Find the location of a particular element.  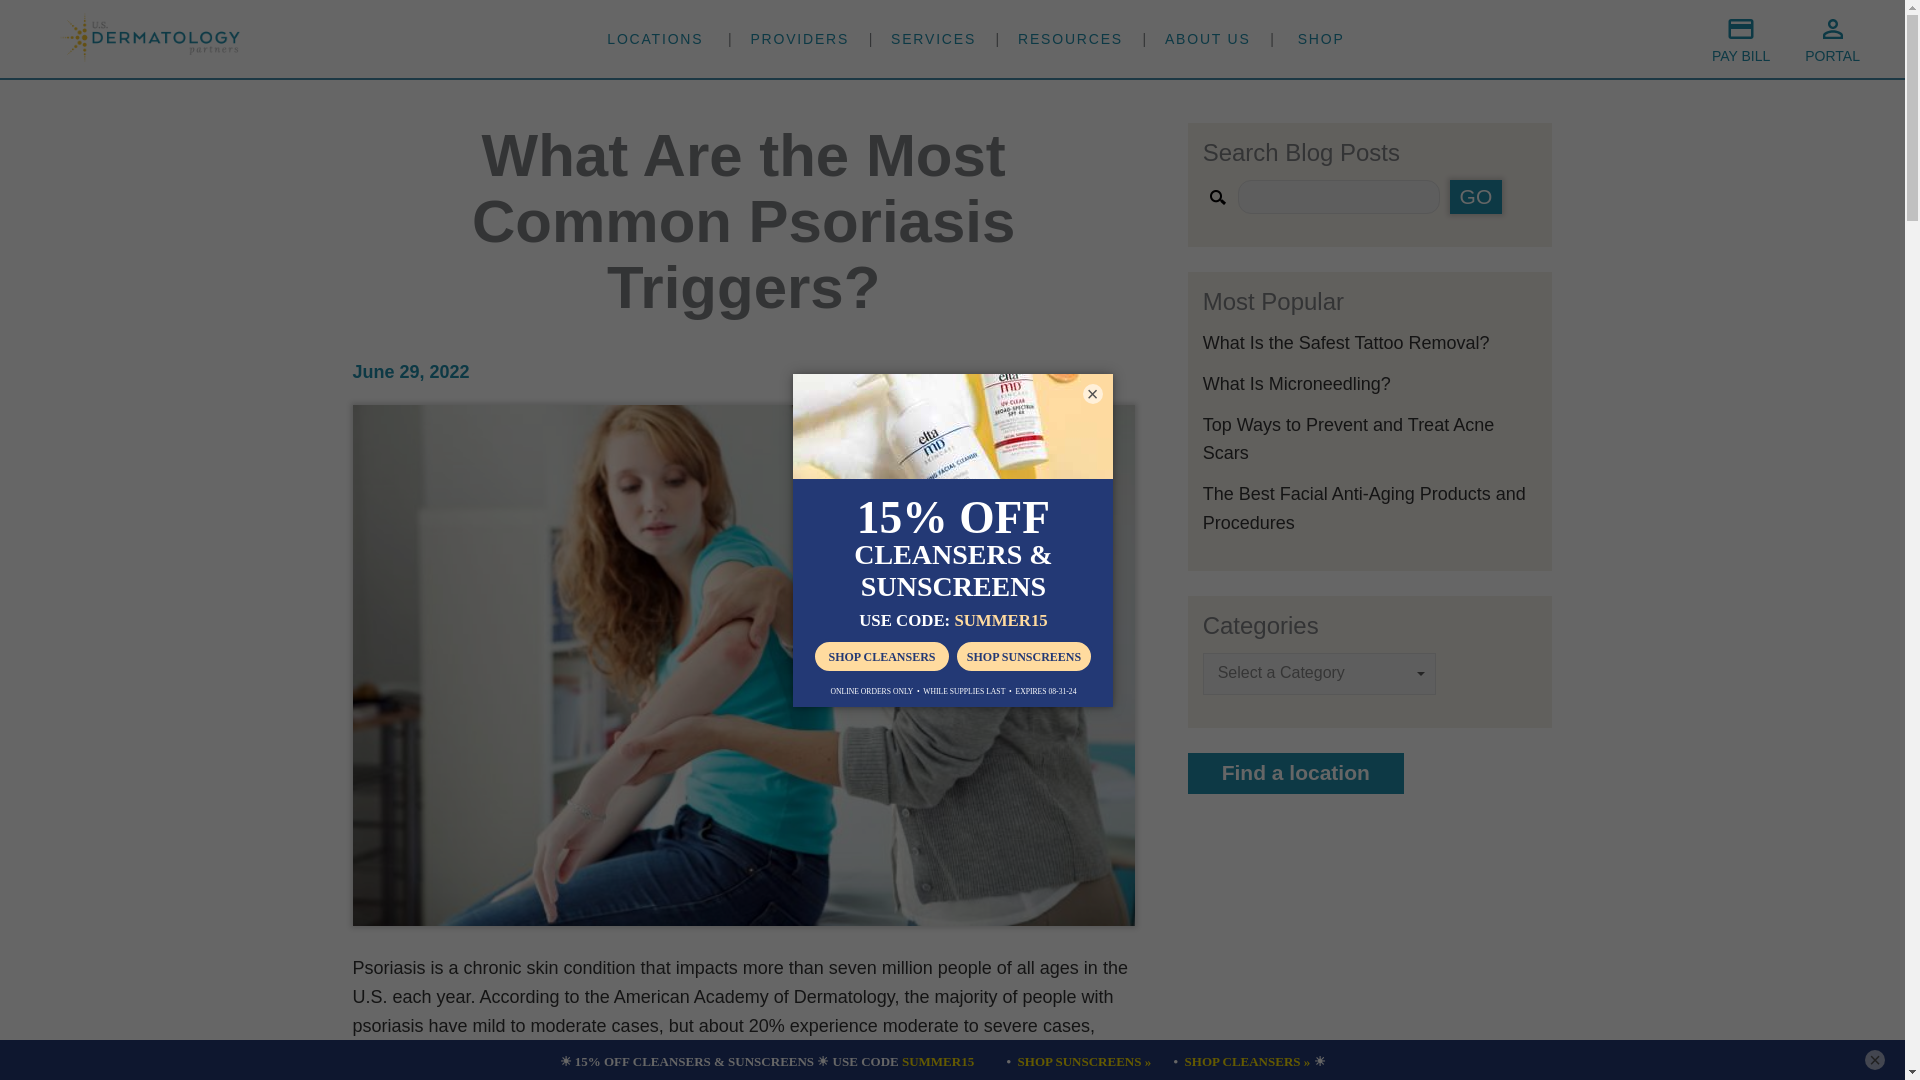

LOCATIONS is located at coordinates (654, 38).